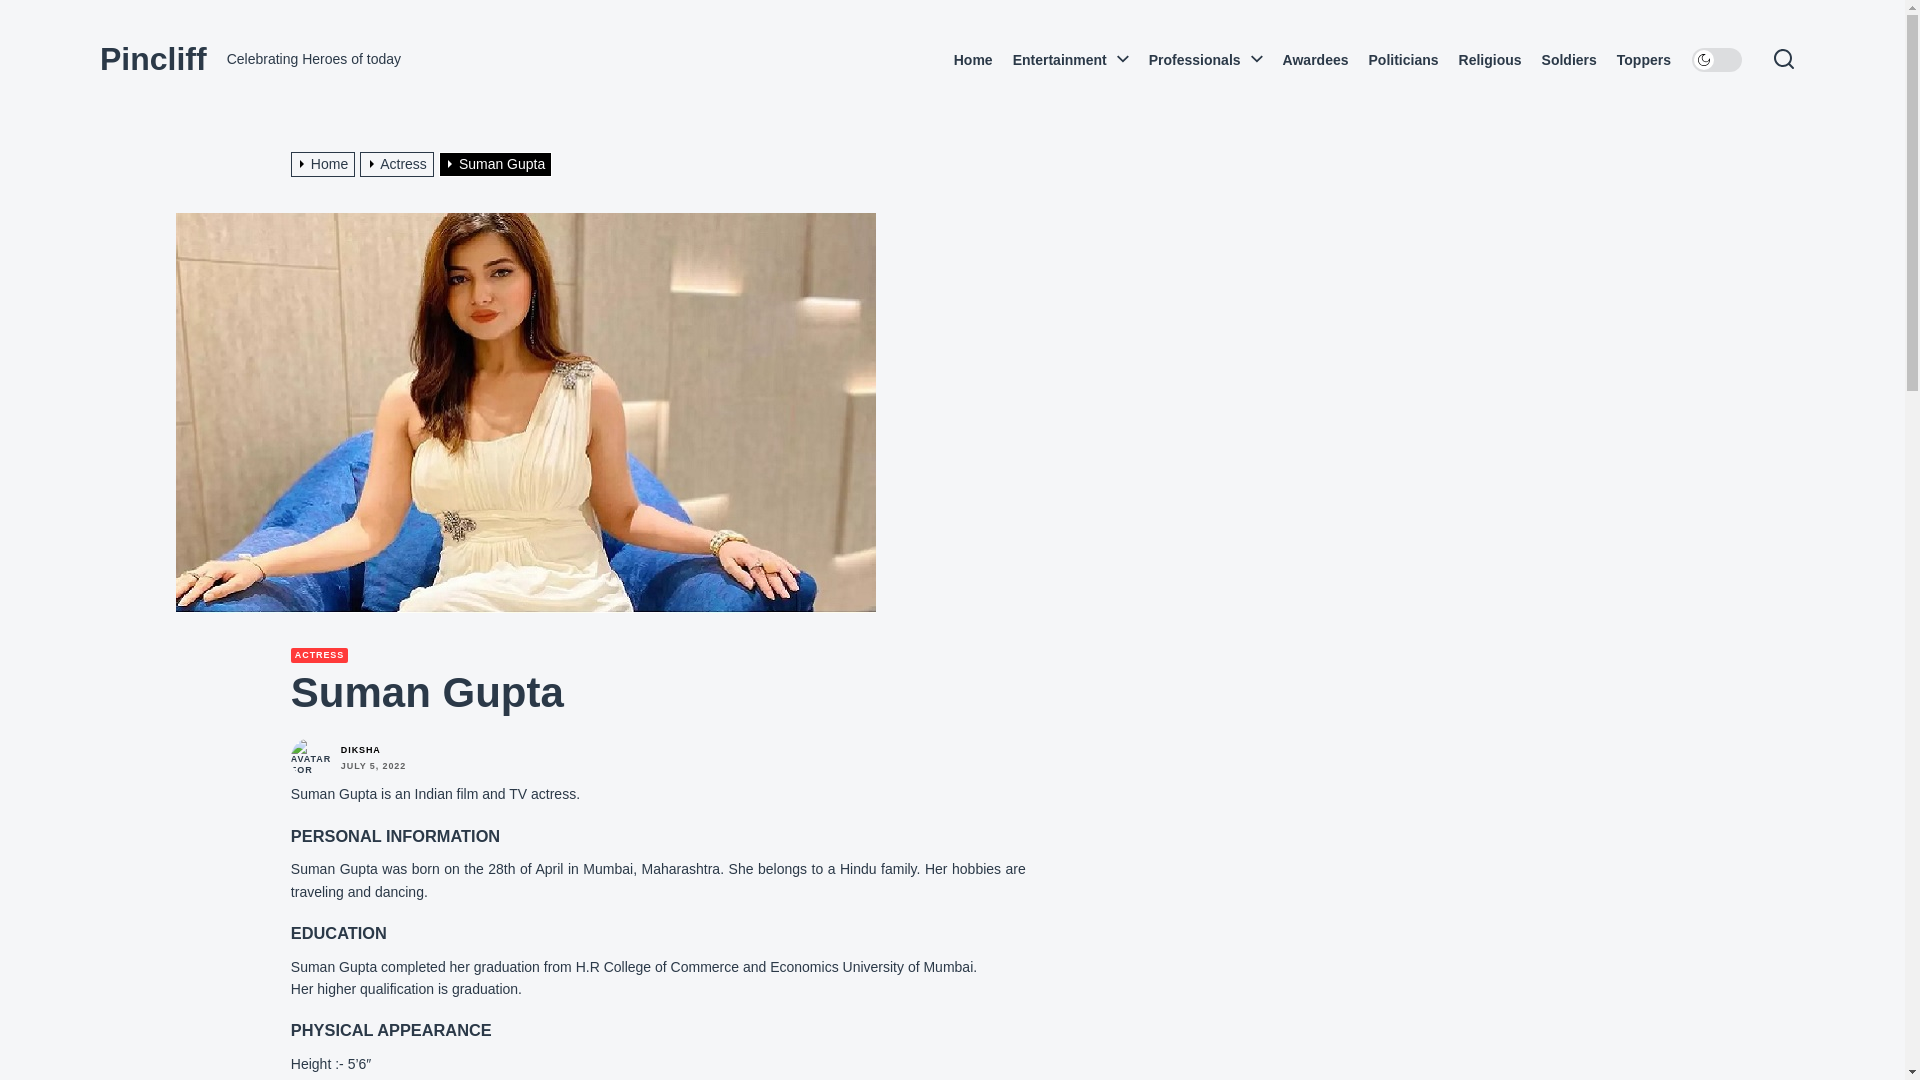  I want to click on Soldiers, so click(1569, 60).